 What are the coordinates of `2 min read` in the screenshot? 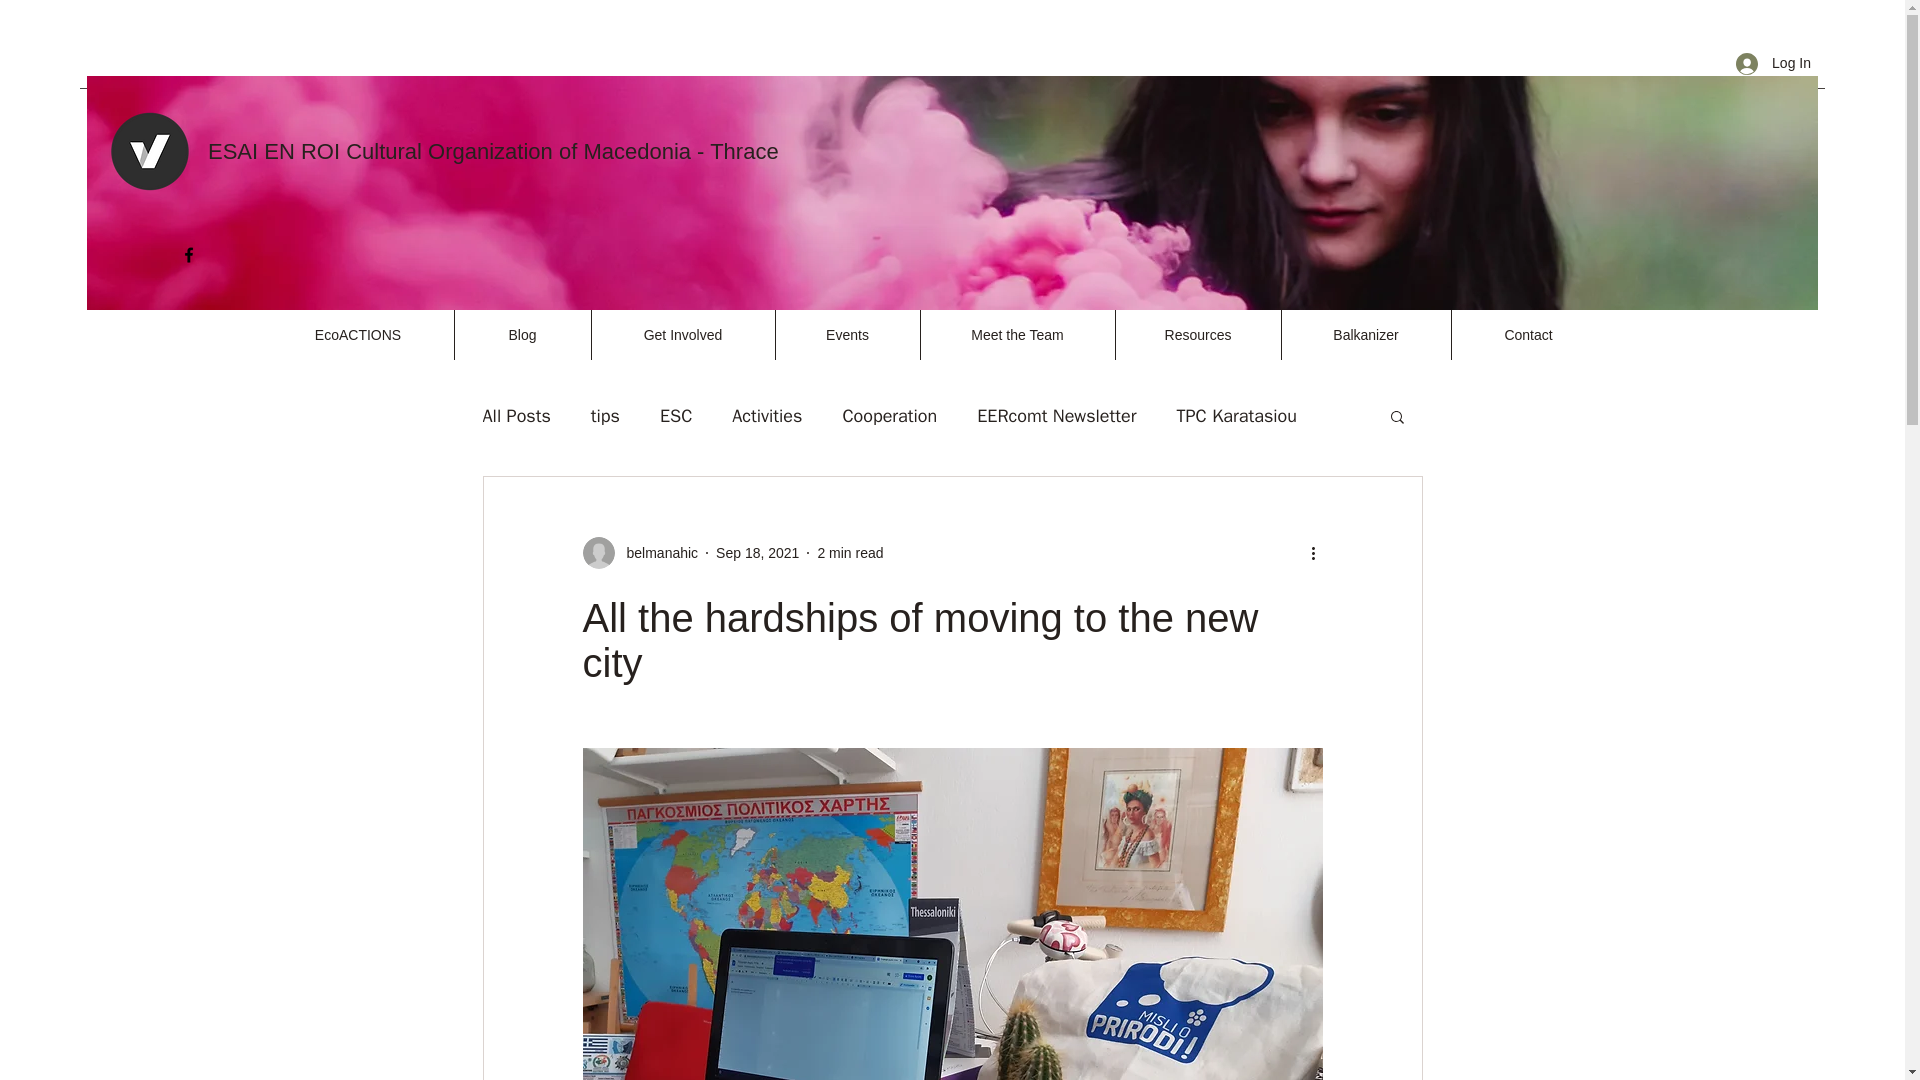 It's located at (850, 552).